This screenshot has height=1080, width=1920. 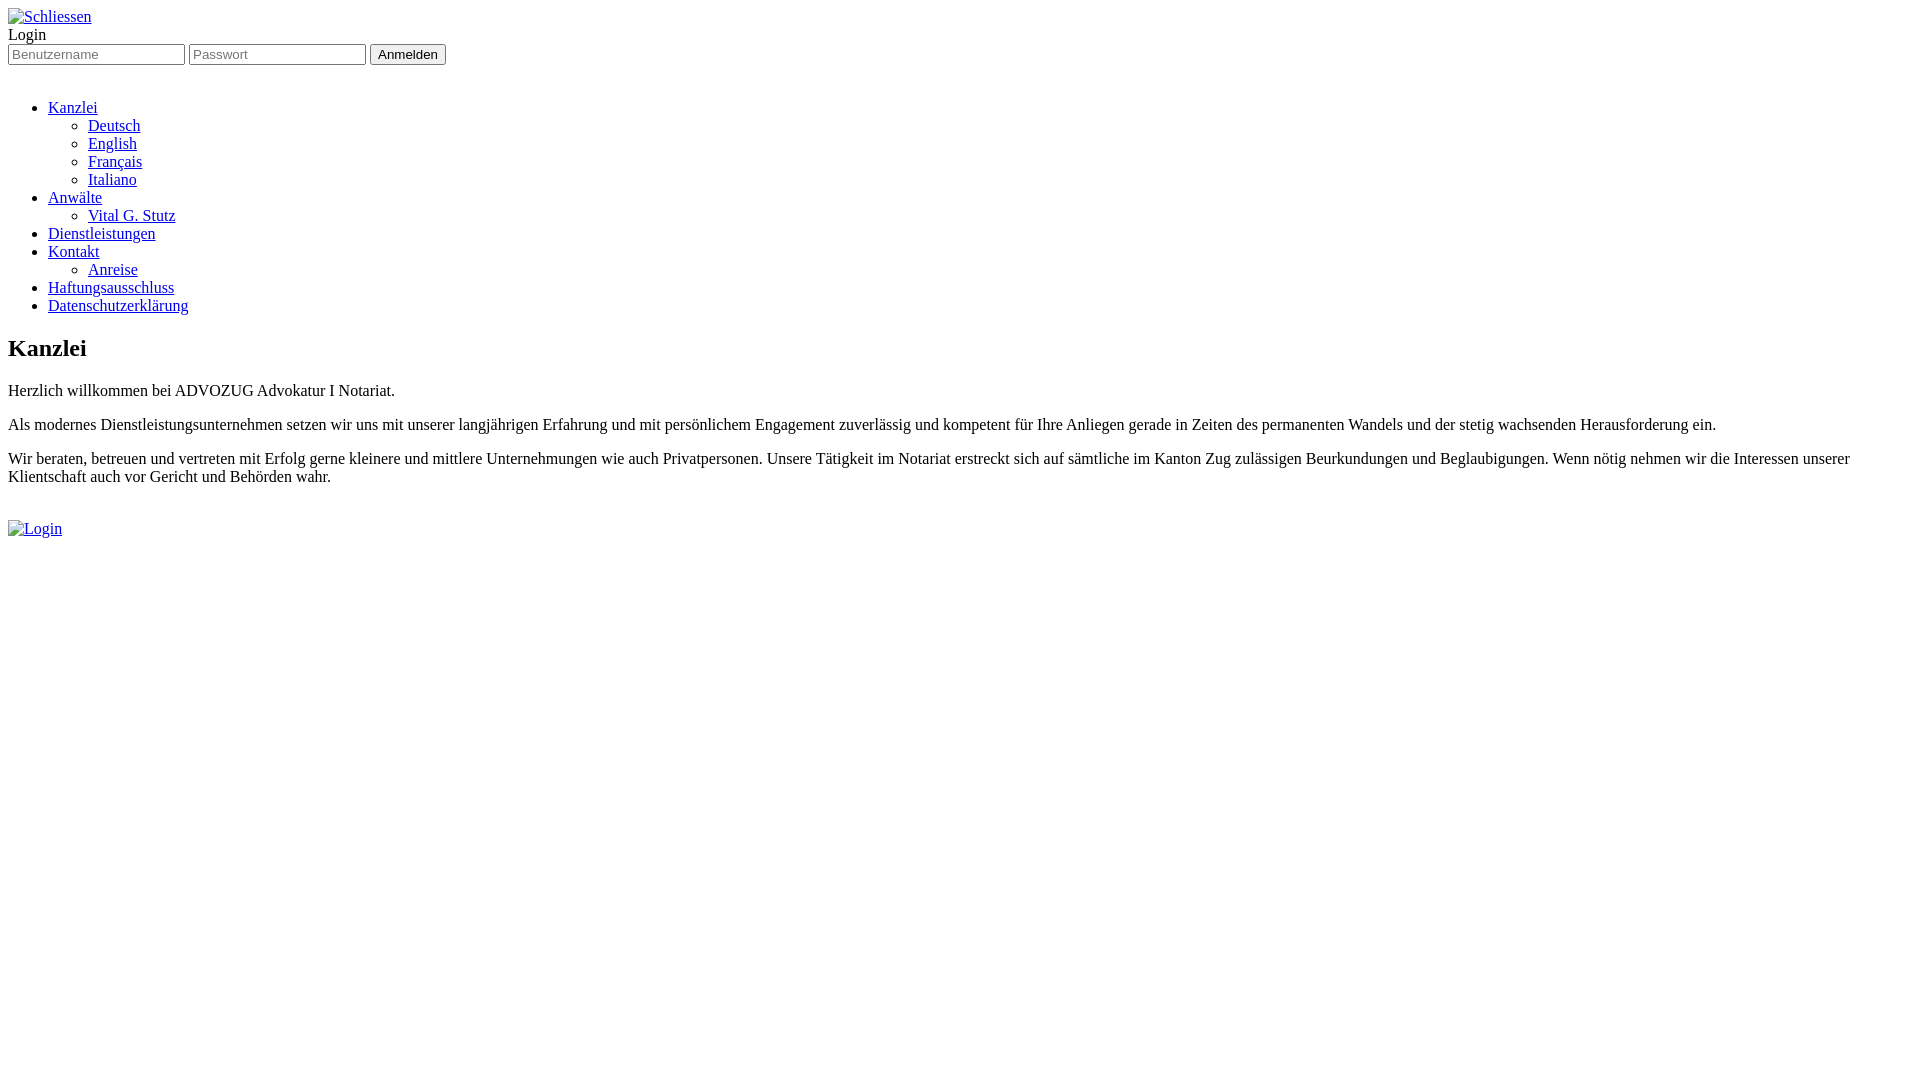 What do you see at coordinates (73, 108) in the screenshot?
I see `Kanzlei` at bounding box center [73, 108].